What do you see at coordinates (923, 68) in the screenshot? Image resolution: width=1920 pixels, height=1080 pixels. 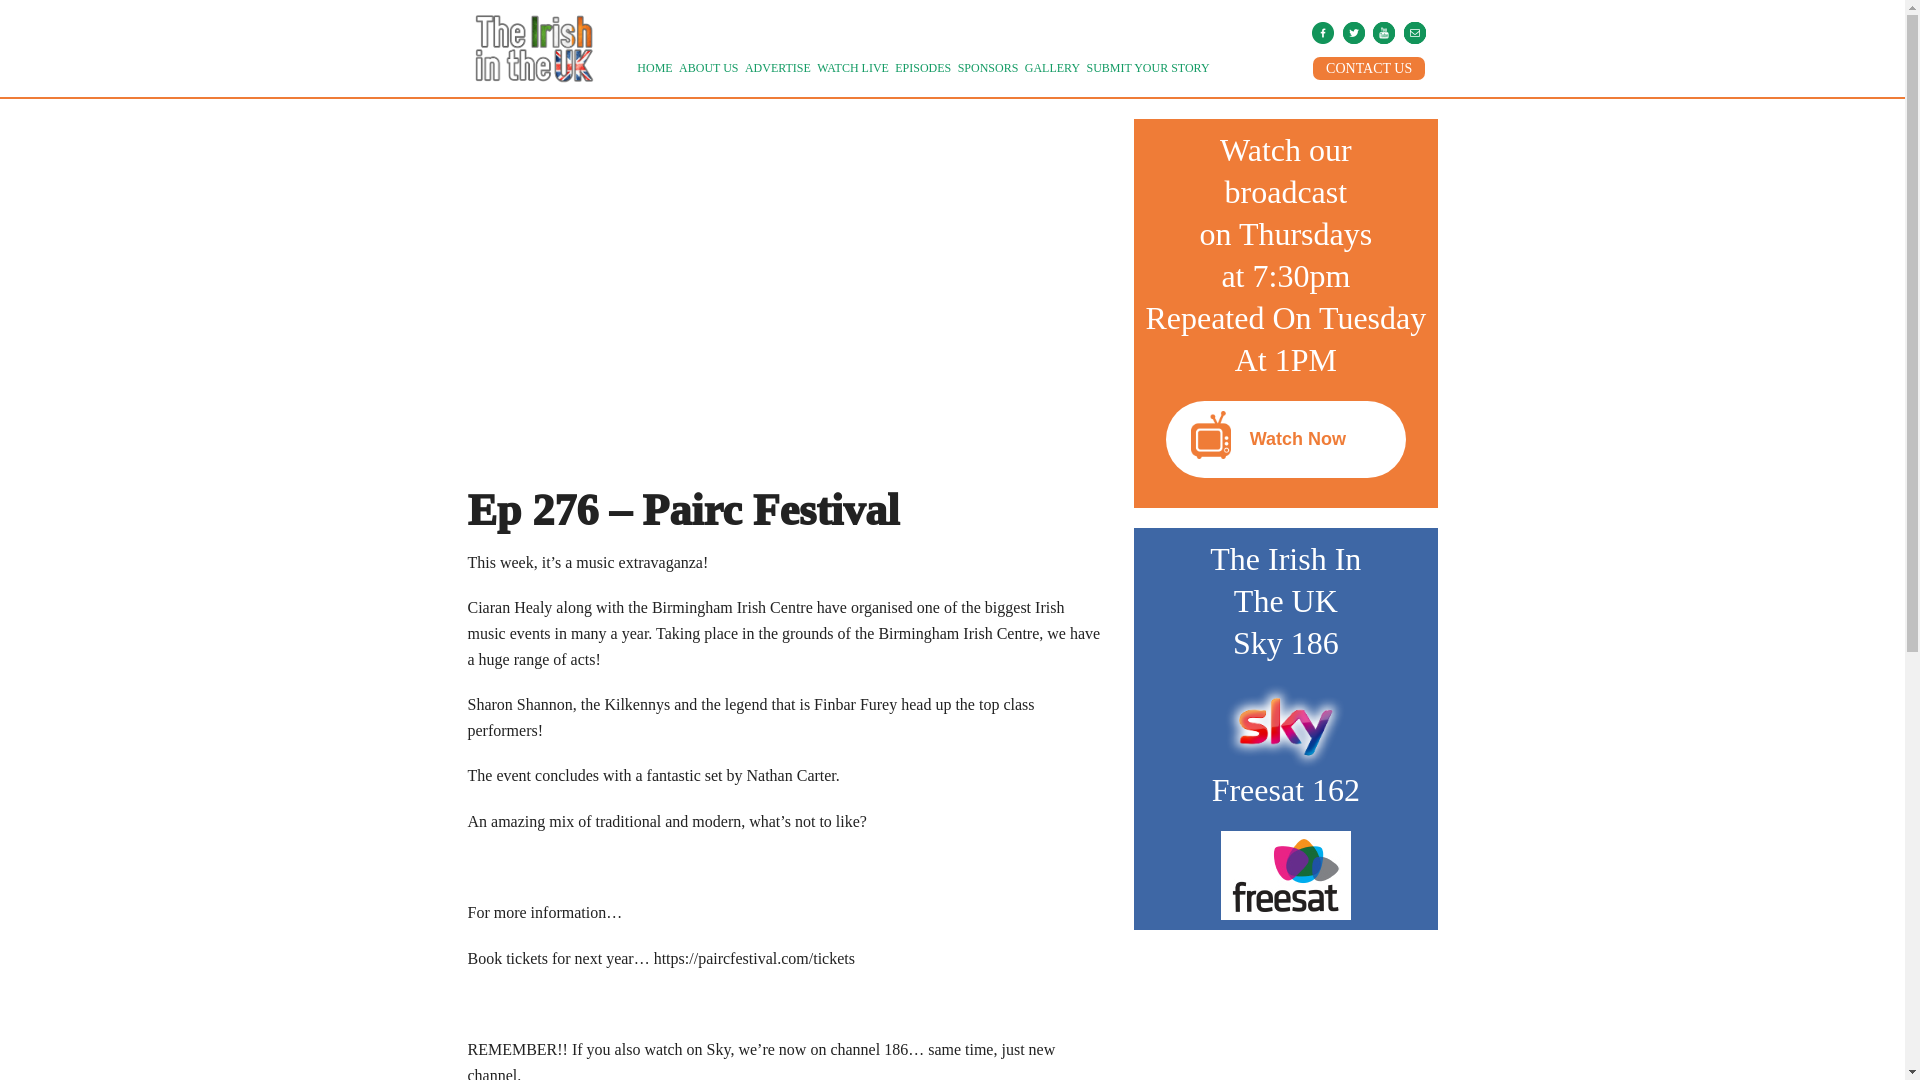 I see `EPISODES` at bounding box center [923, 68].